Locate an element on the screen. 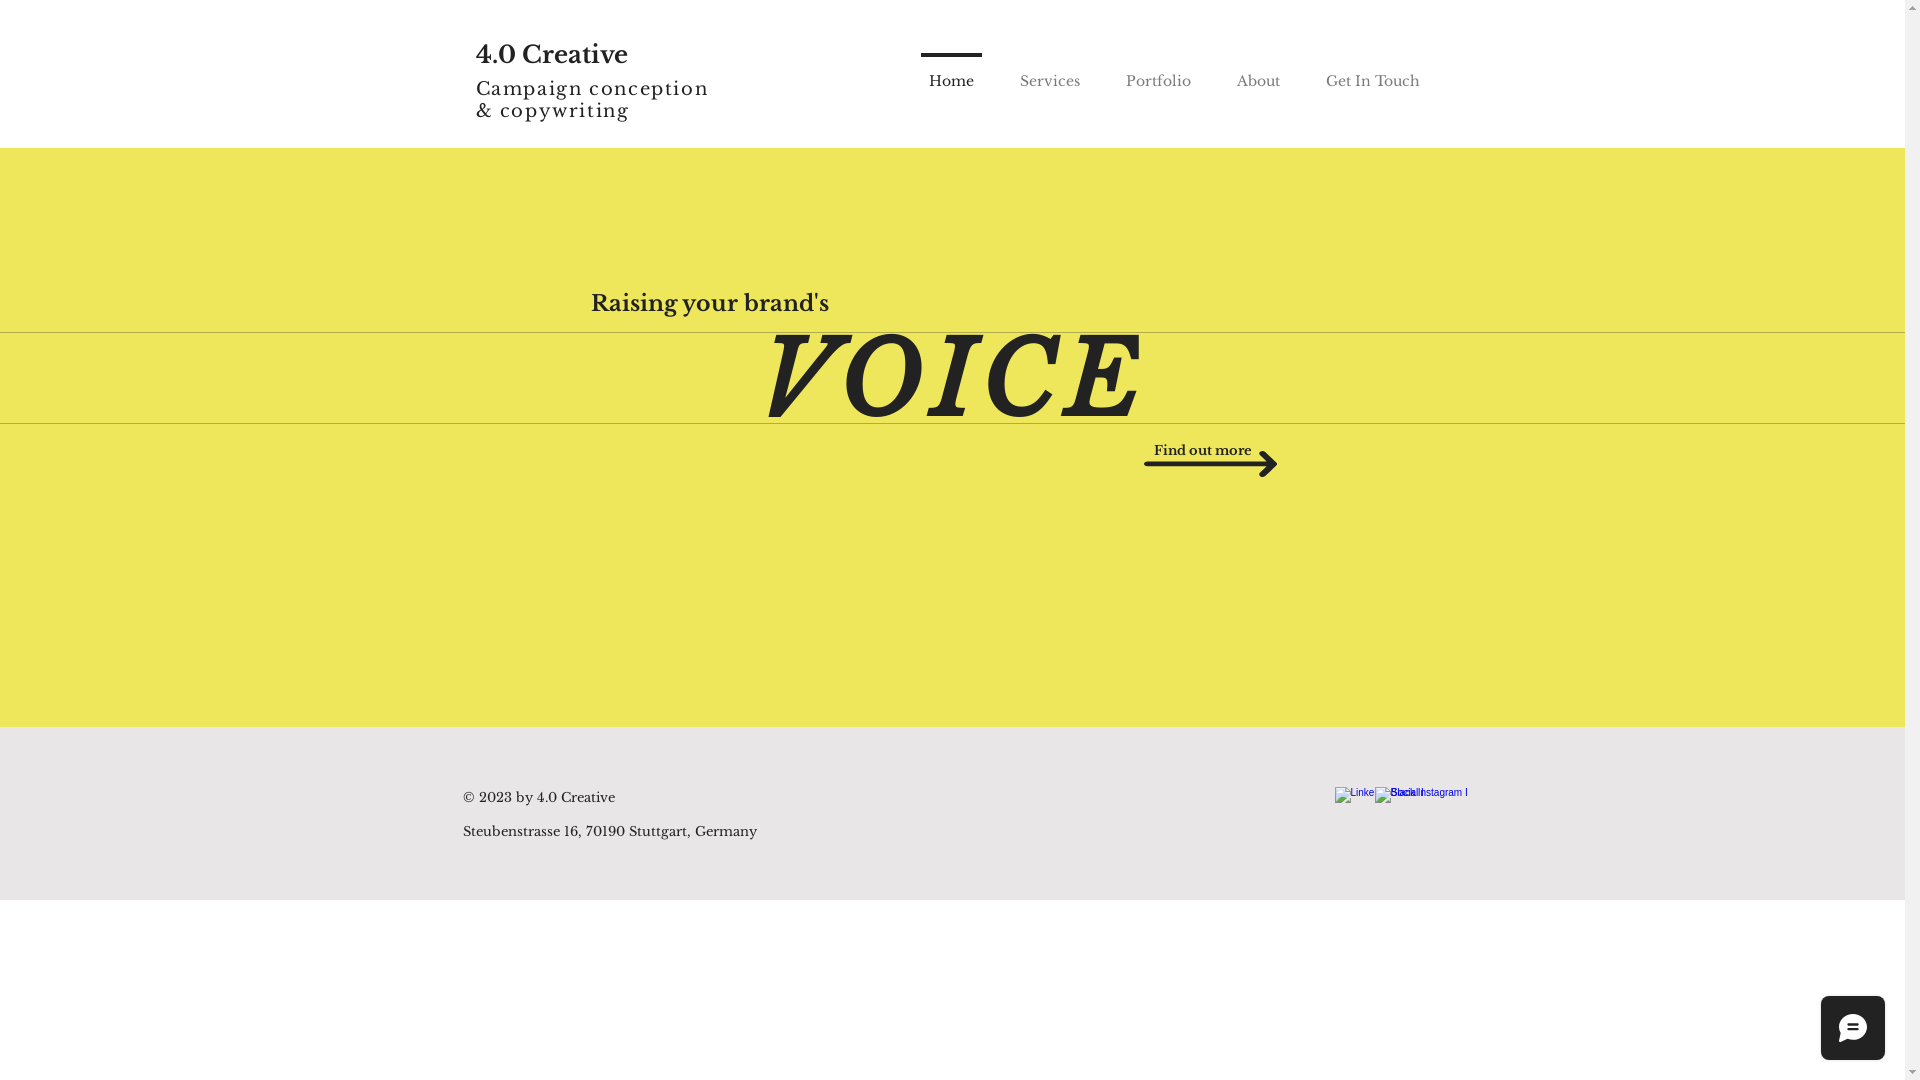  About is located at coordinates (1258, 72).